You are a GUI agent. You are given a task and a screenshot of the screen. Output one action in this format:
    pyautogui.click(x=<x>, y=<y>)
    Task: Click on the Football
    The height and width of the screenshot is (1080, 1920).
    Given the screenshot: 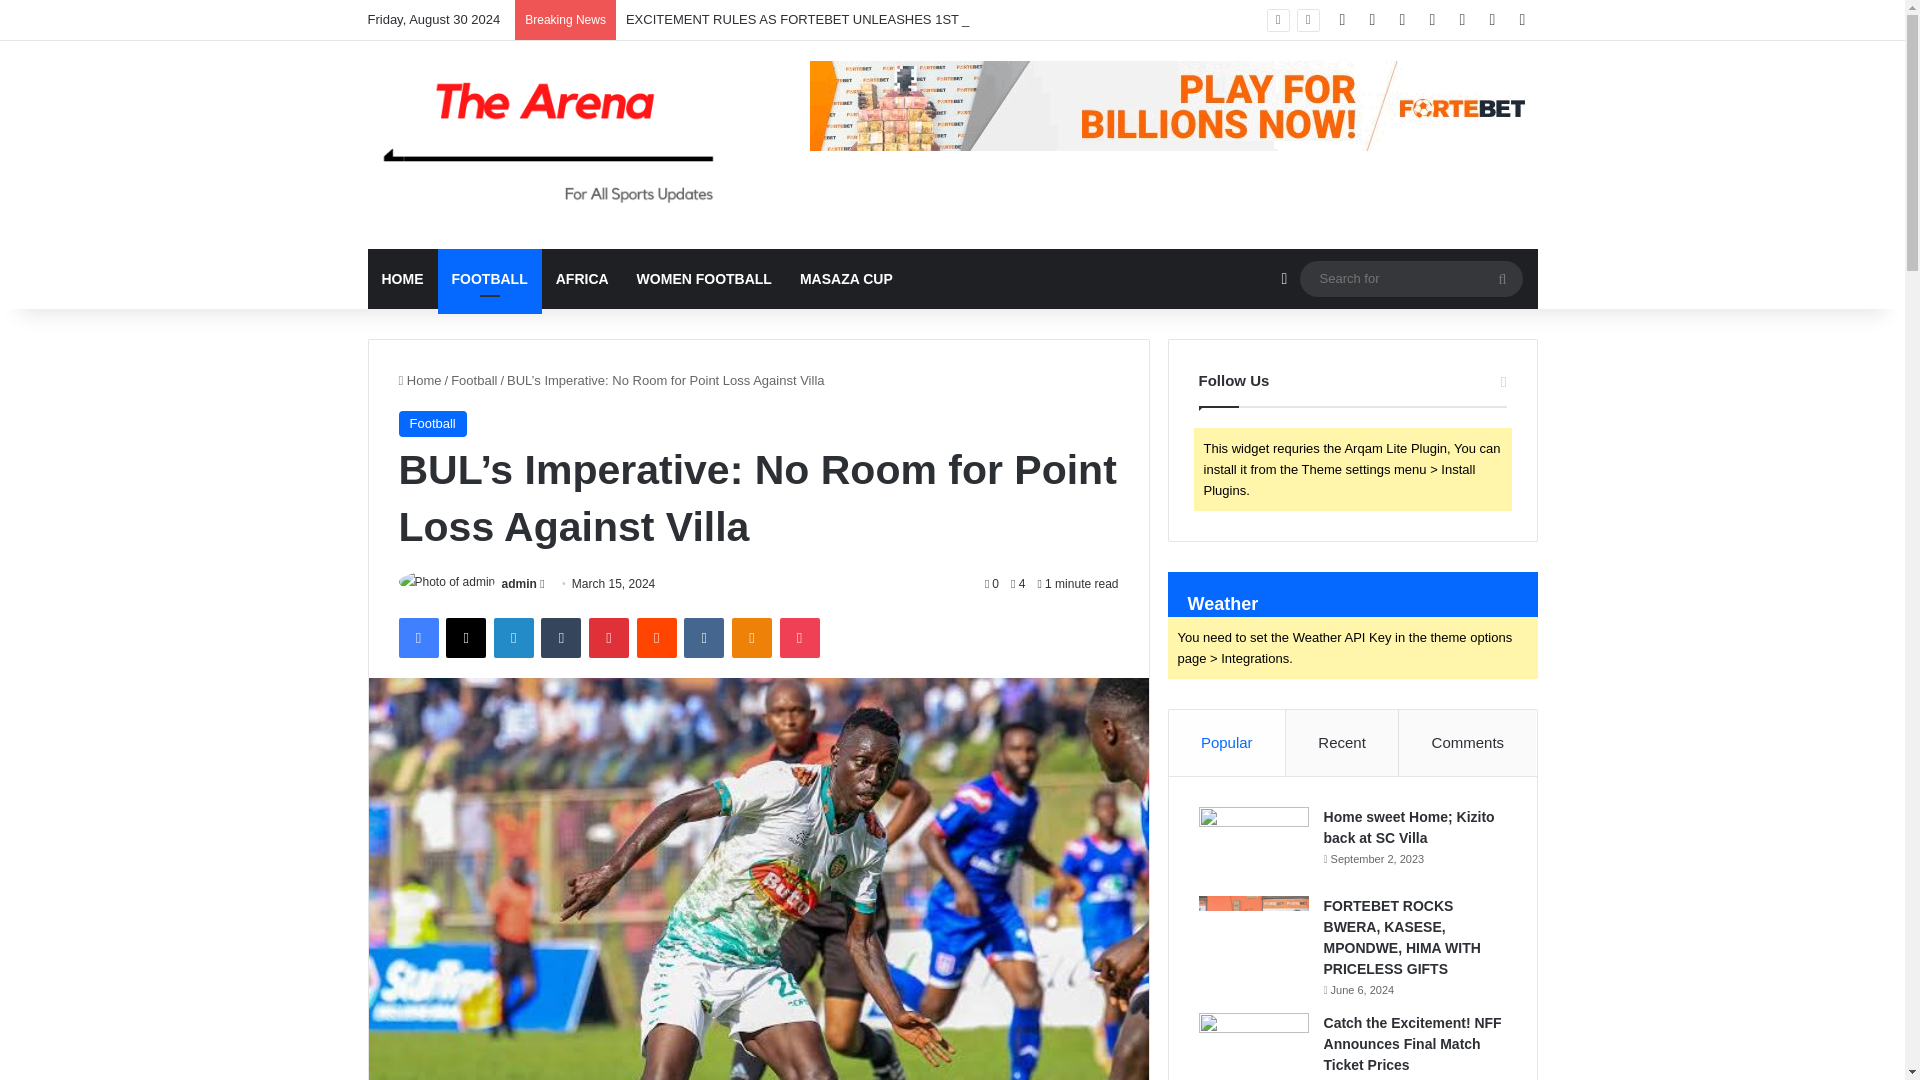 What is the action you would take?
    pyautogui.click(x=474, y=380)
    